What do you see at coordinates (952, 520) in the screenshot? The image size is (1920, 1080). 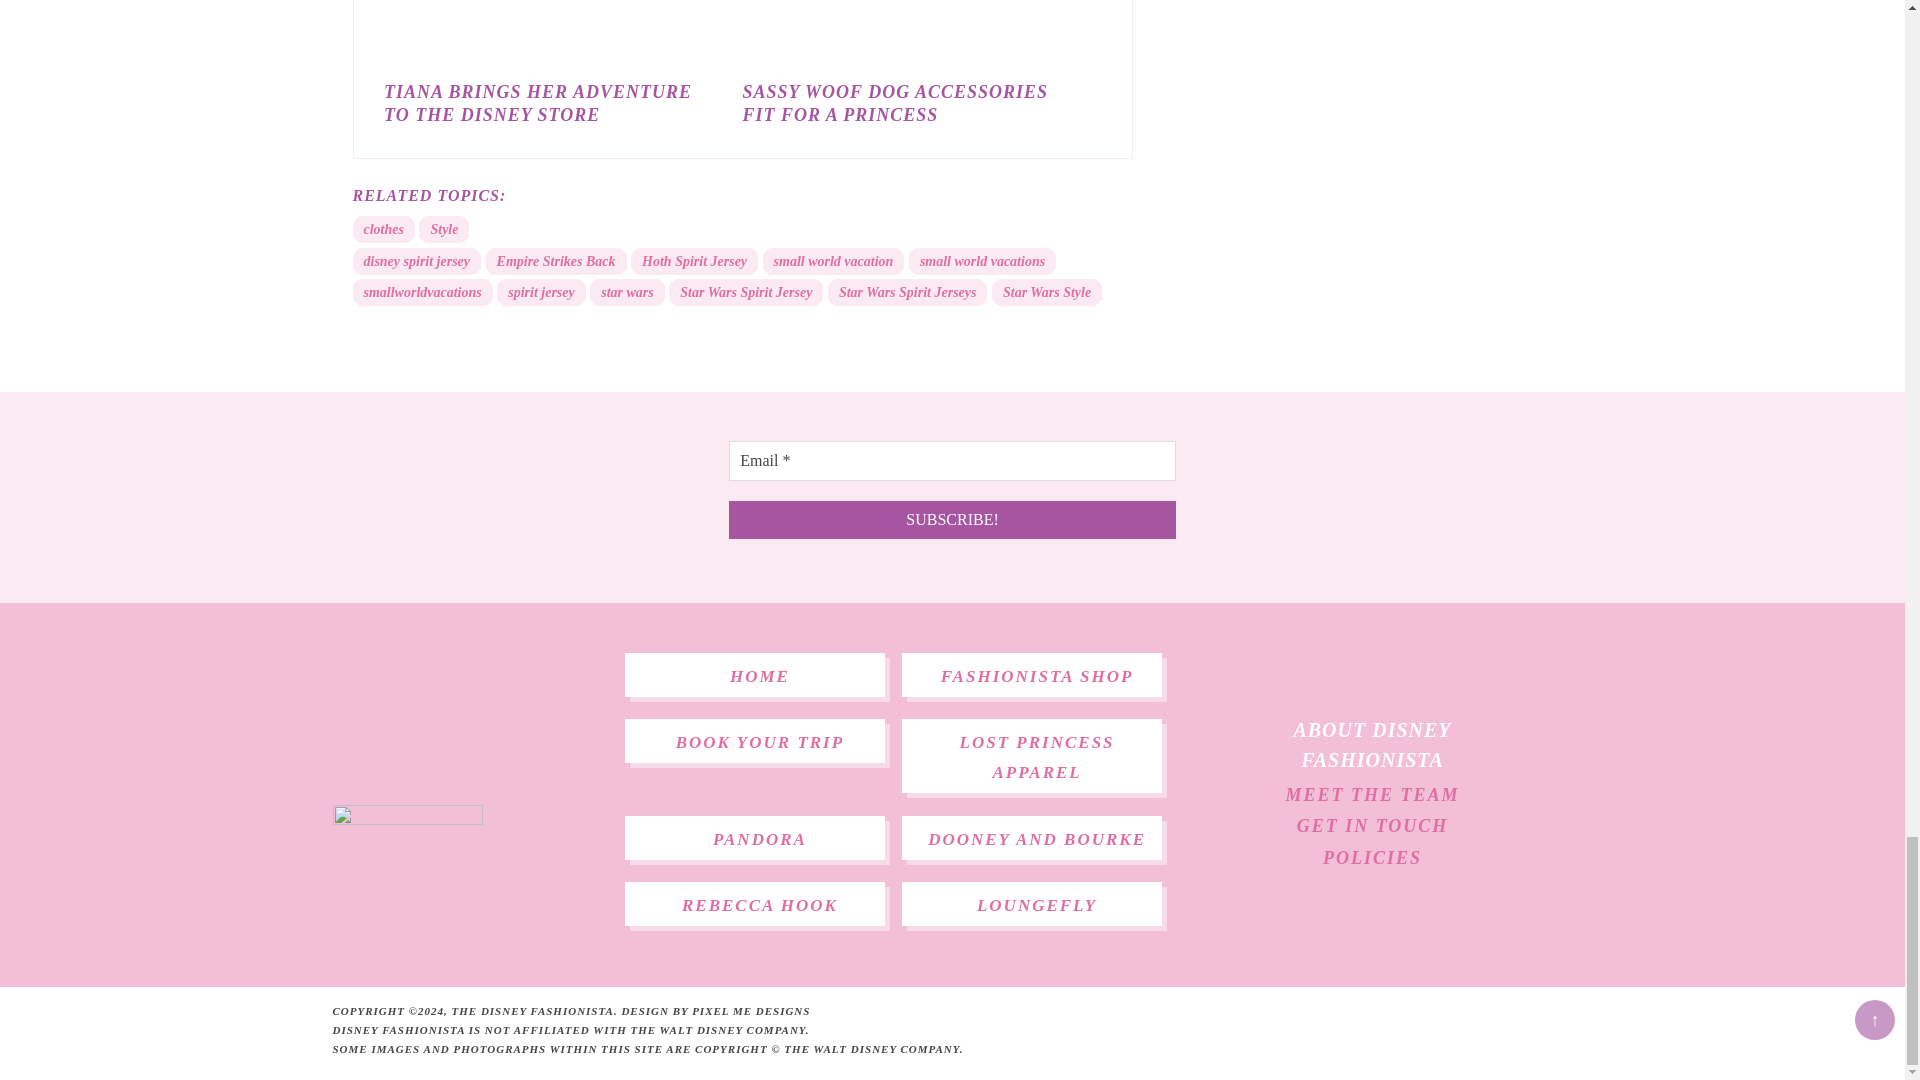 I see `Subscribe!` at bounding box center [952, 520].